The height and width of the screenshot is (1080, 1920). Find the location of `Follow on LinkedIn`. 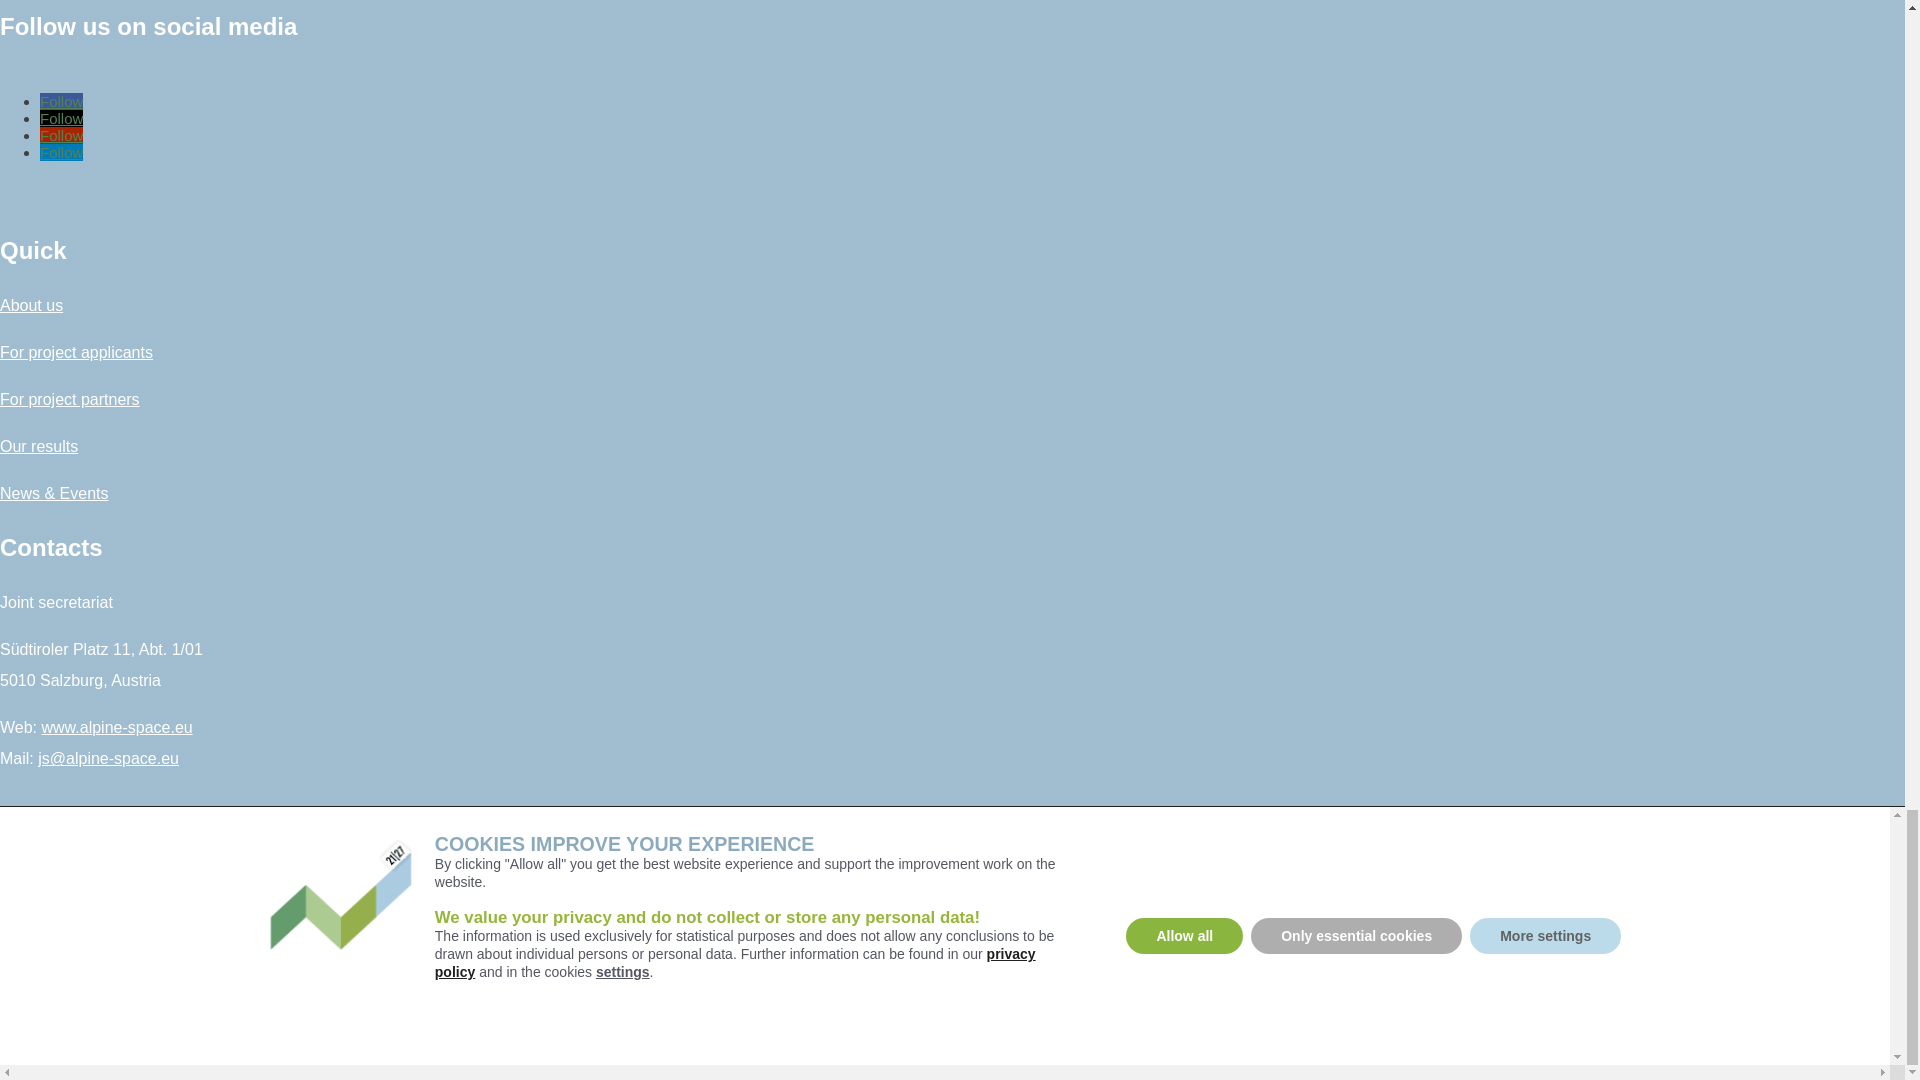

Follow on LinkedIn is located at coordinates (61, 152).